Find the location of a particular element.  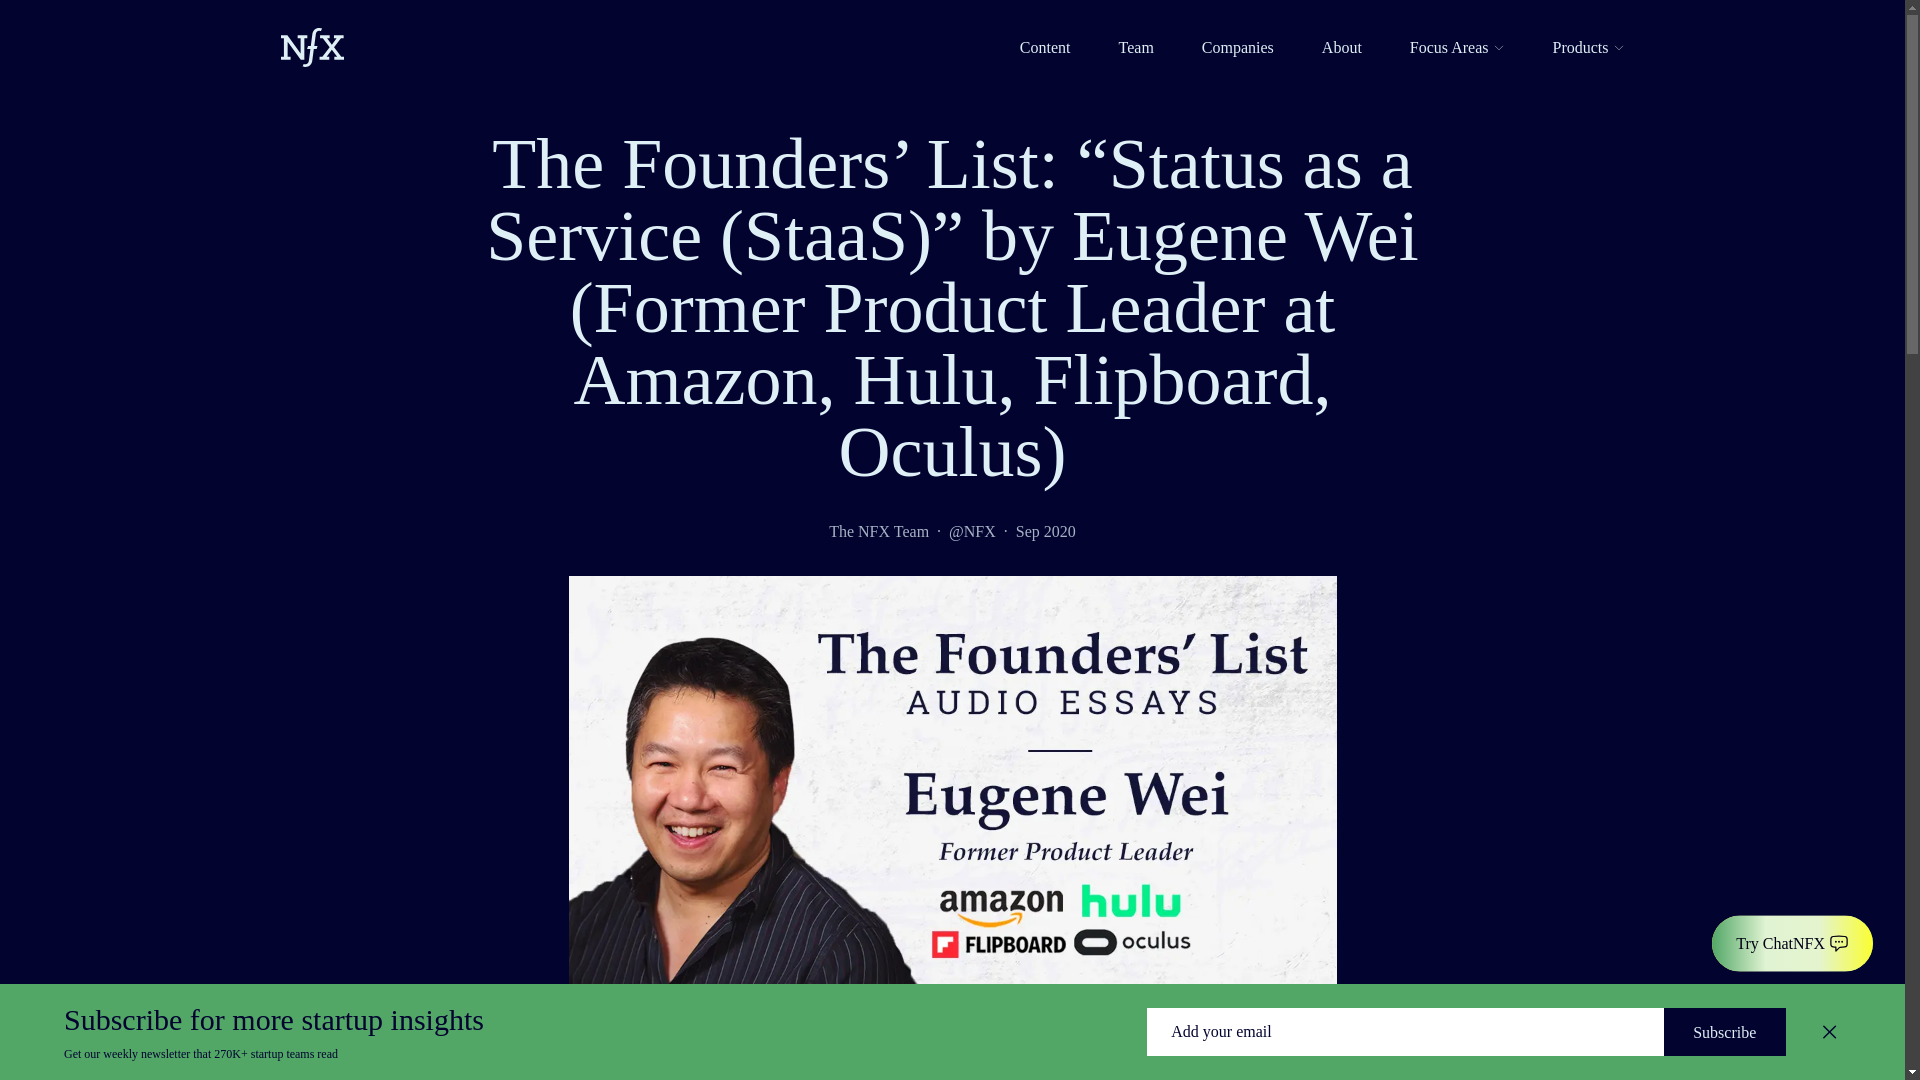

Companies is located at coordinates (1238, 48).